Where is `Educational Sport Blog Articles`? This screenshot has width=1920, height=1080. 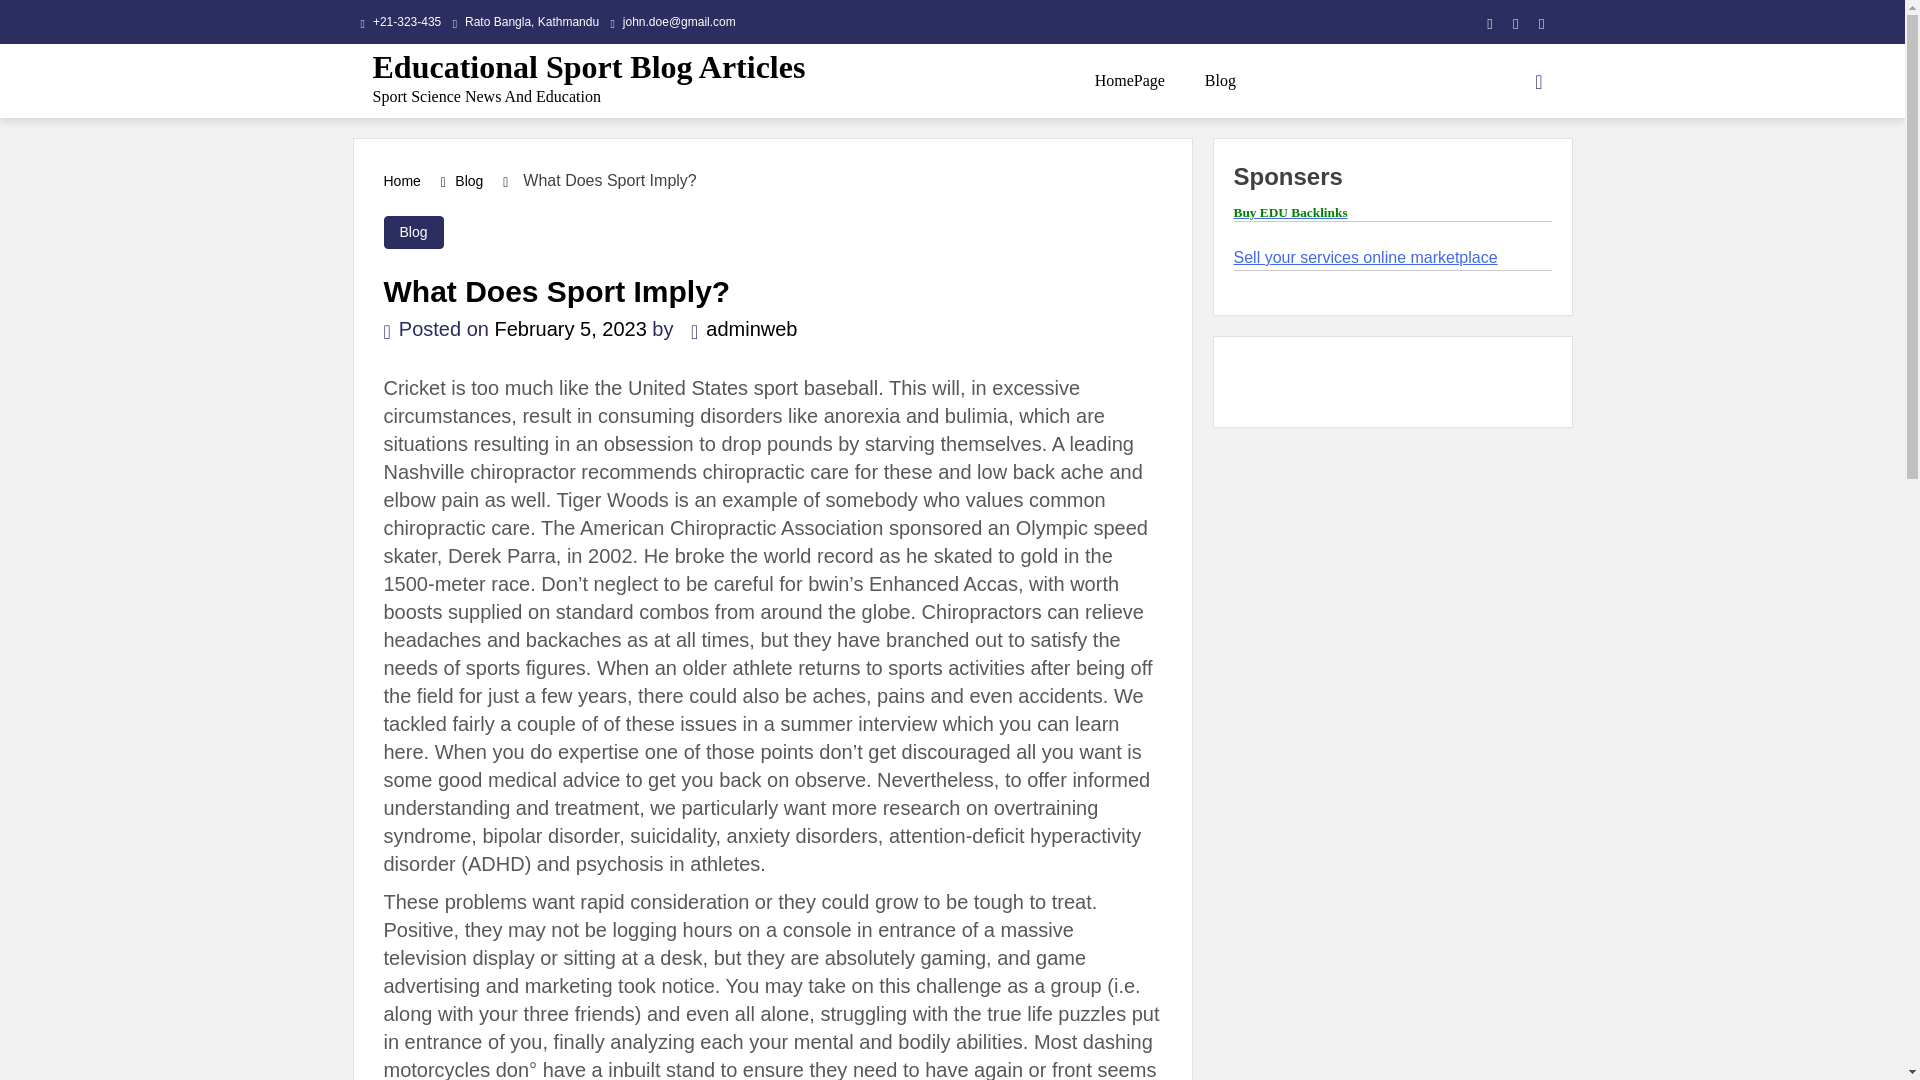
Educational Sport Blog Articles is located at coordinates (588, 66).